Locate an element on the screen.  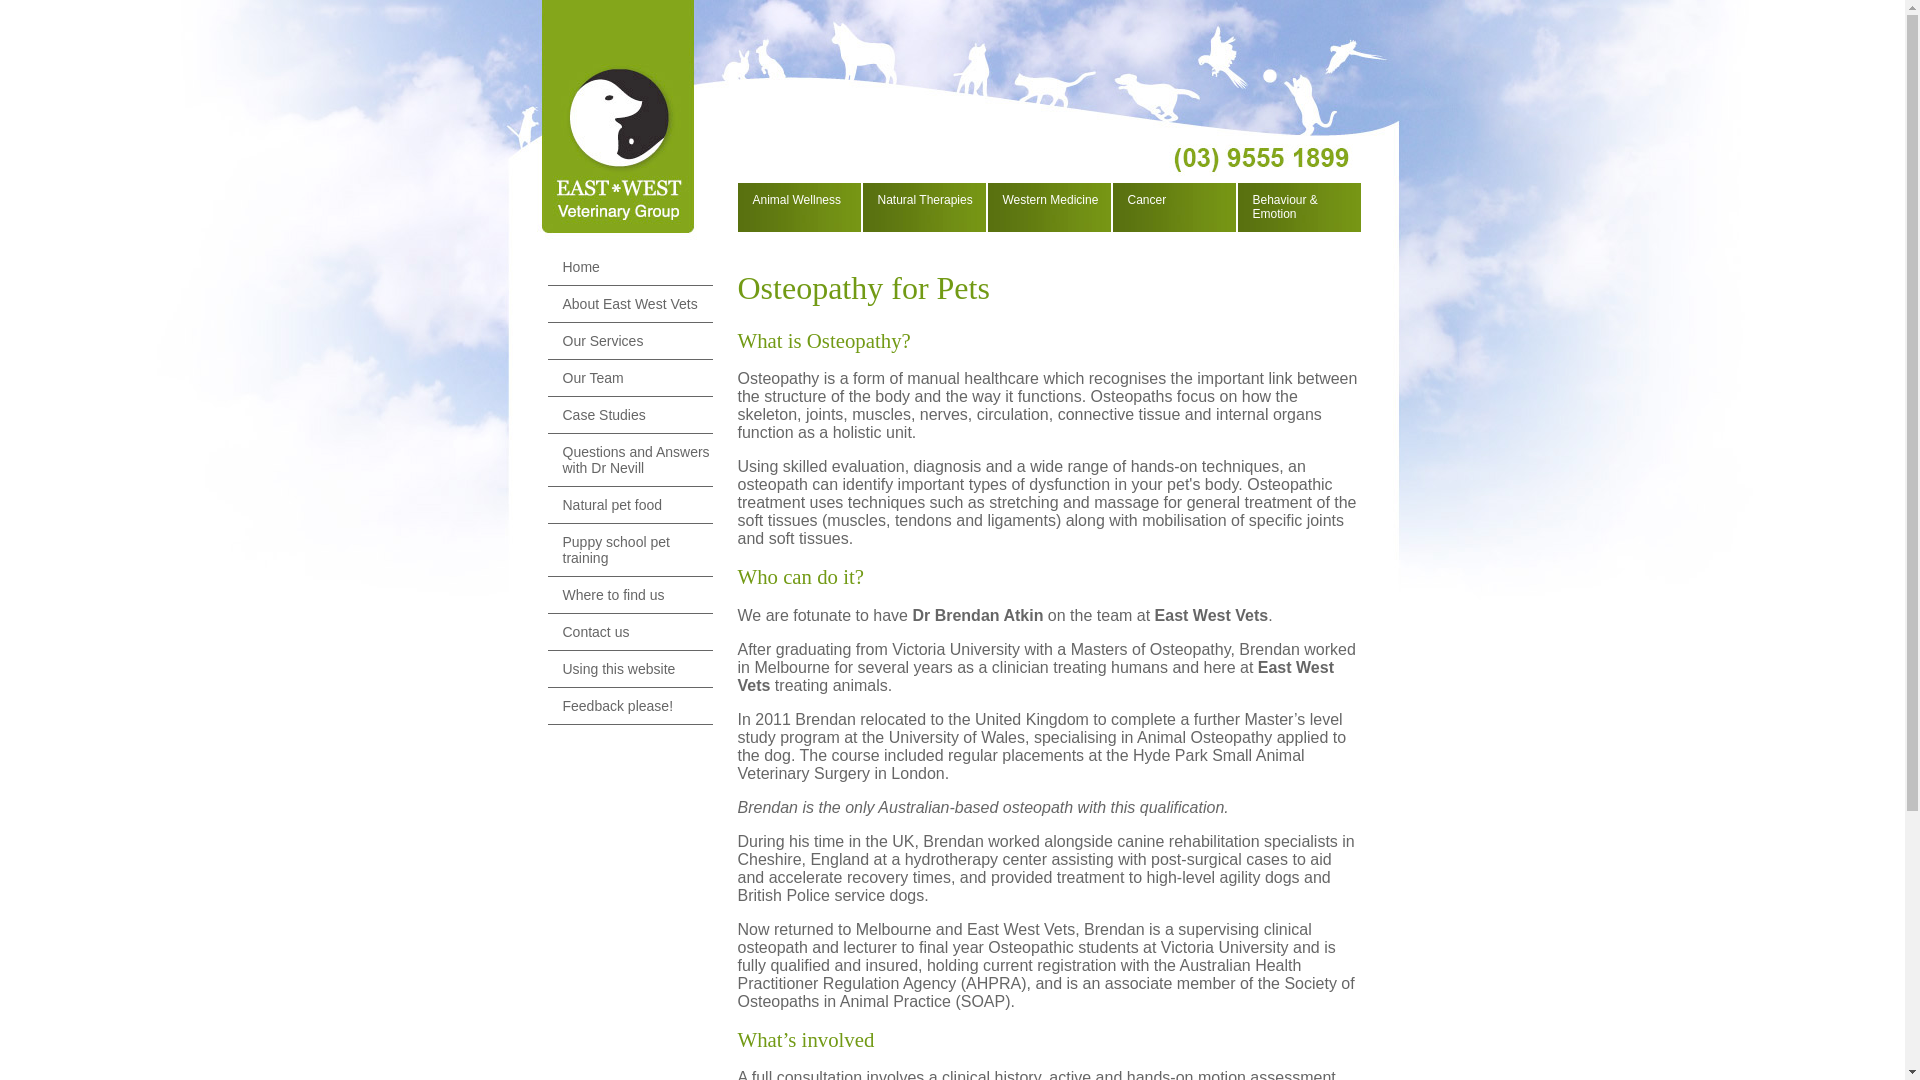
Feedback please! is located at coordinates (630, 706).